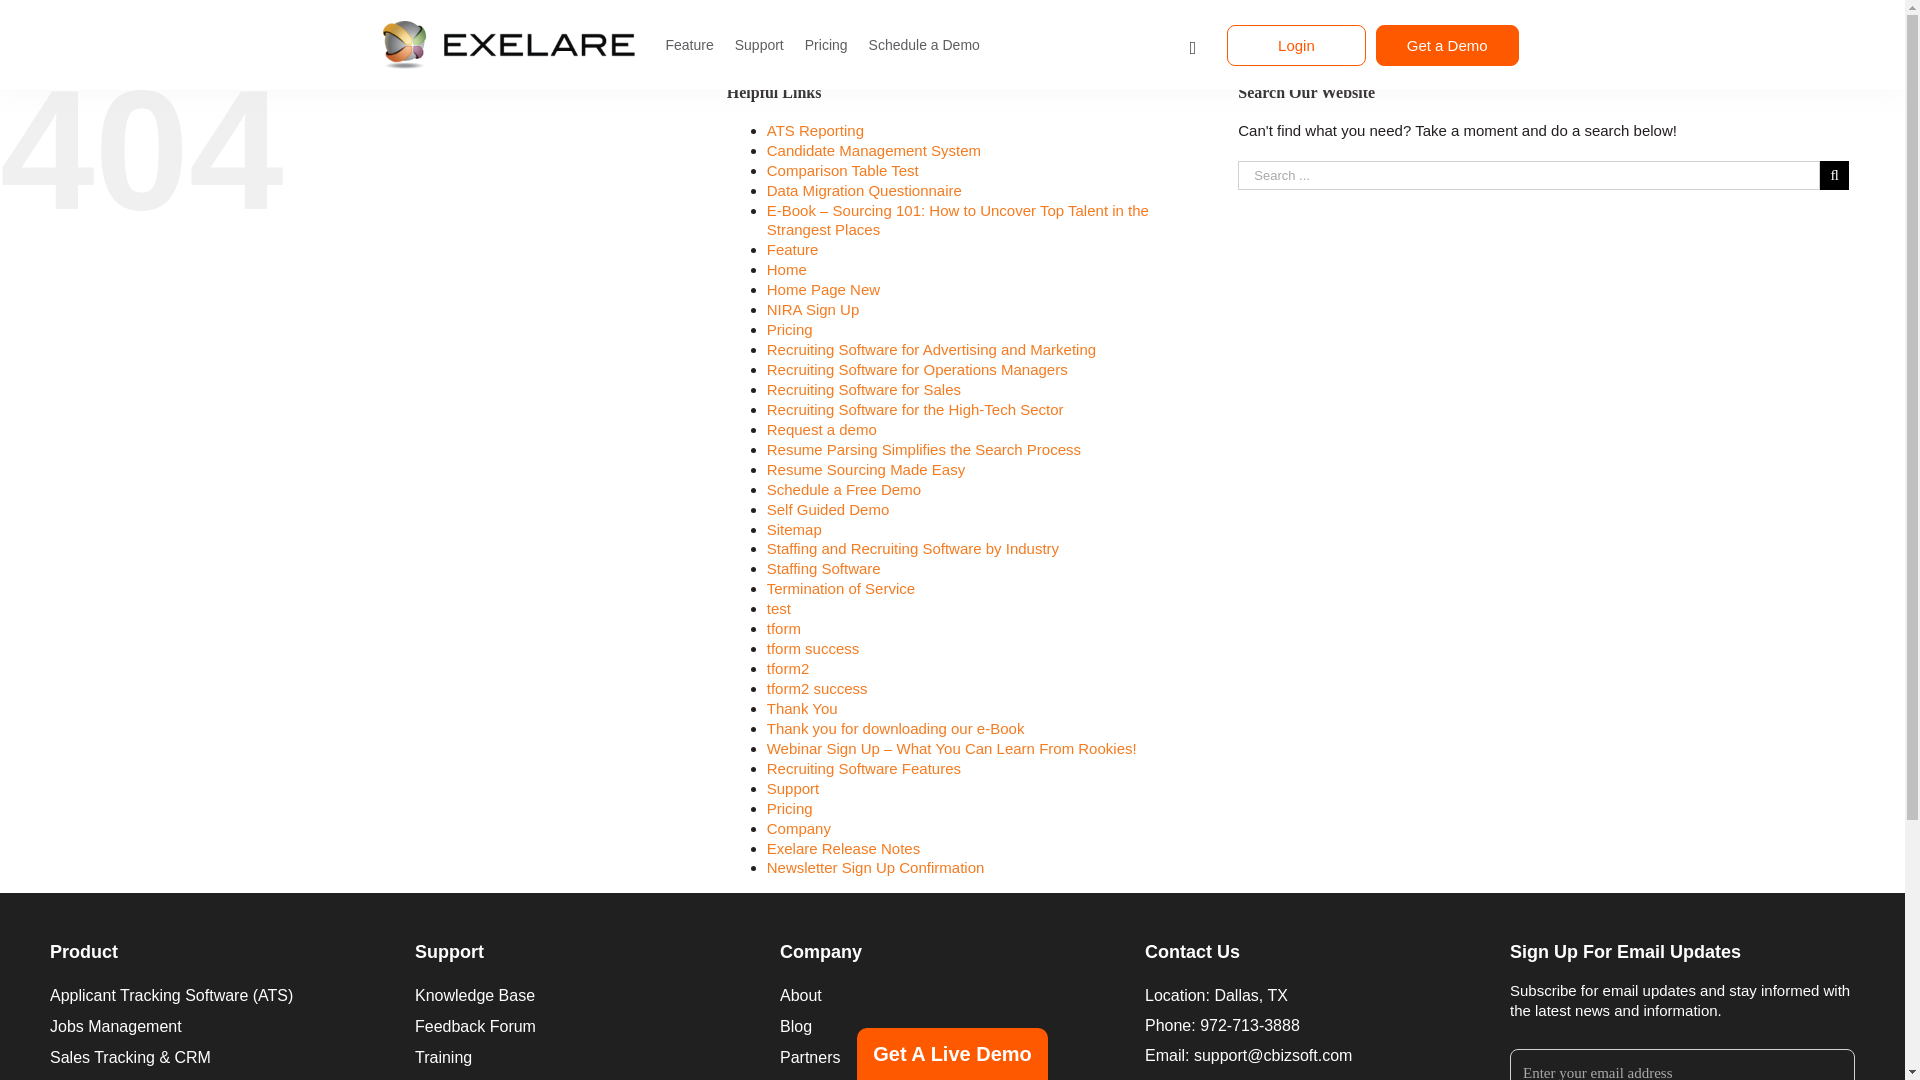 The height and width of the screenshot is (1080, 1920). Describe the element at coordinates (864, 190) in the screenshot. I see `Data Migration Questionnaire` at that location.